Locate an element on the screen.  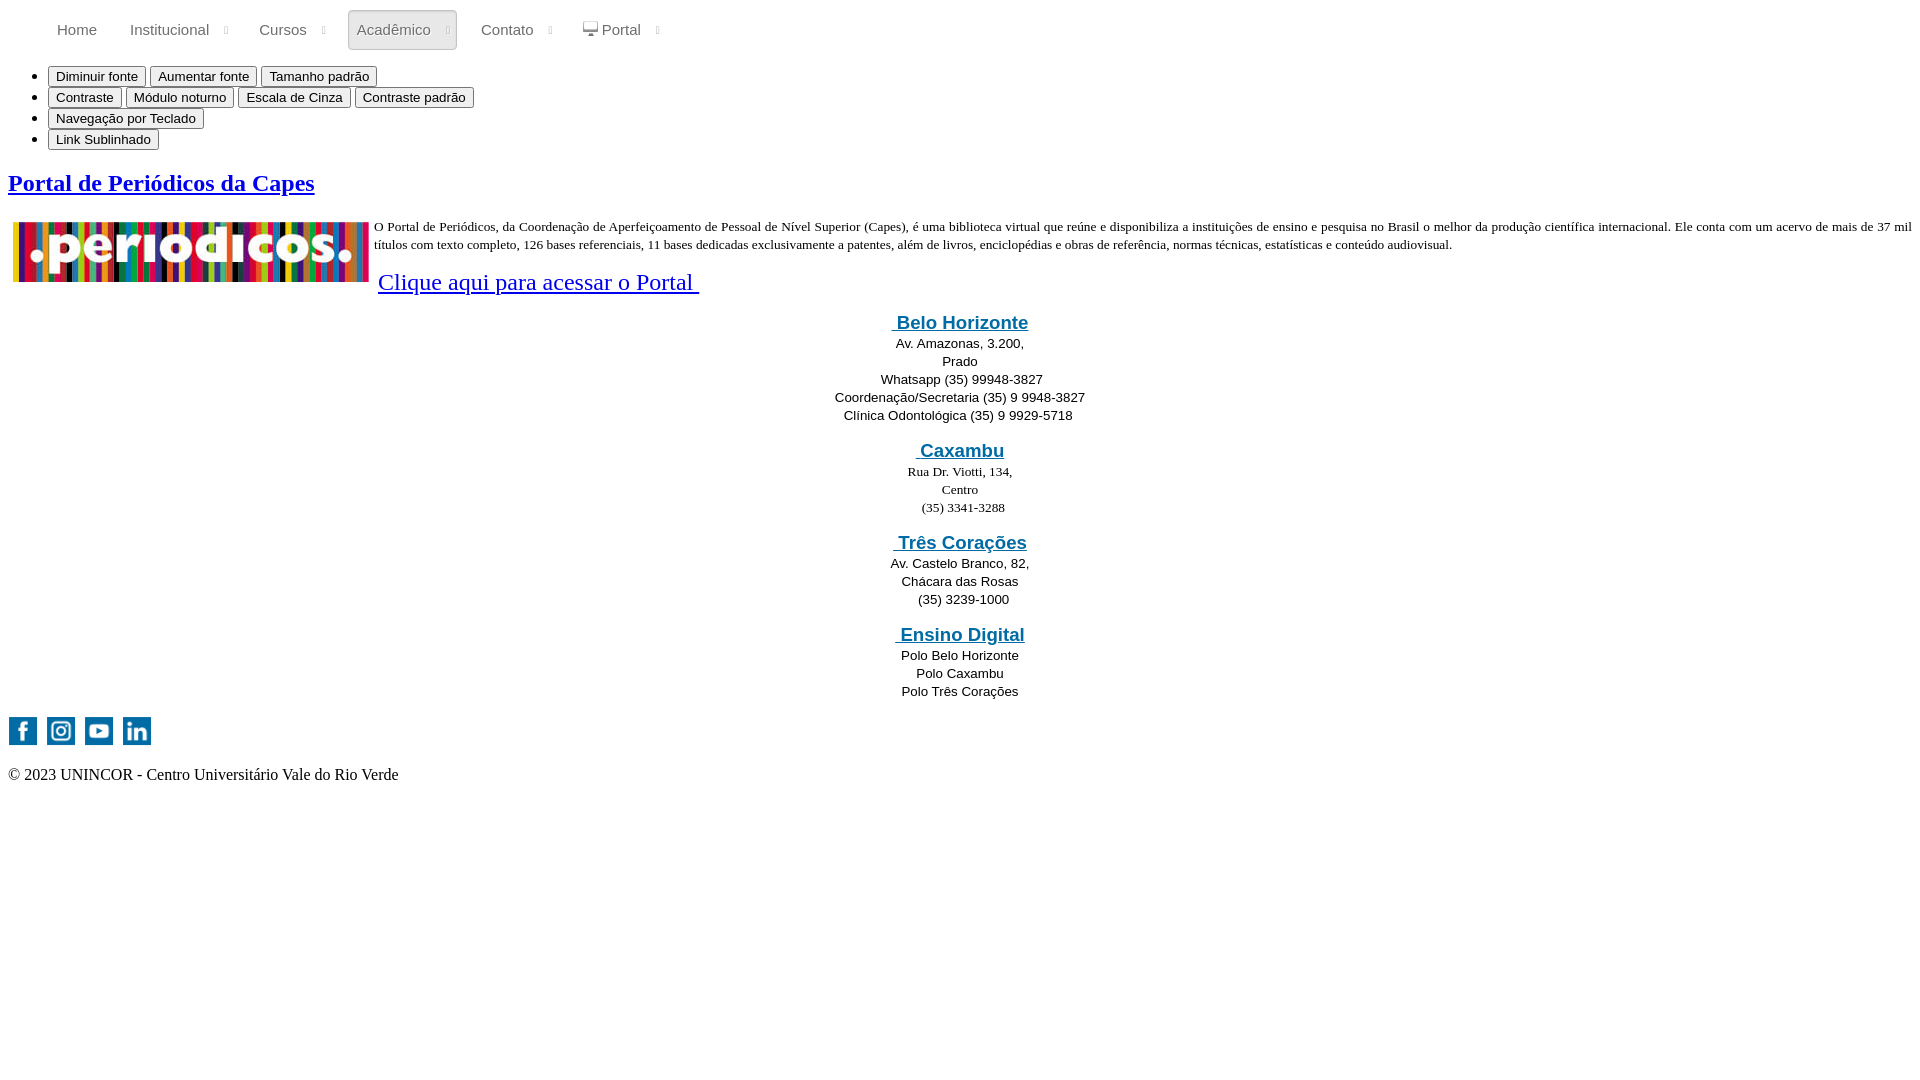
 Caxambu is located at coordinates (960, 450).